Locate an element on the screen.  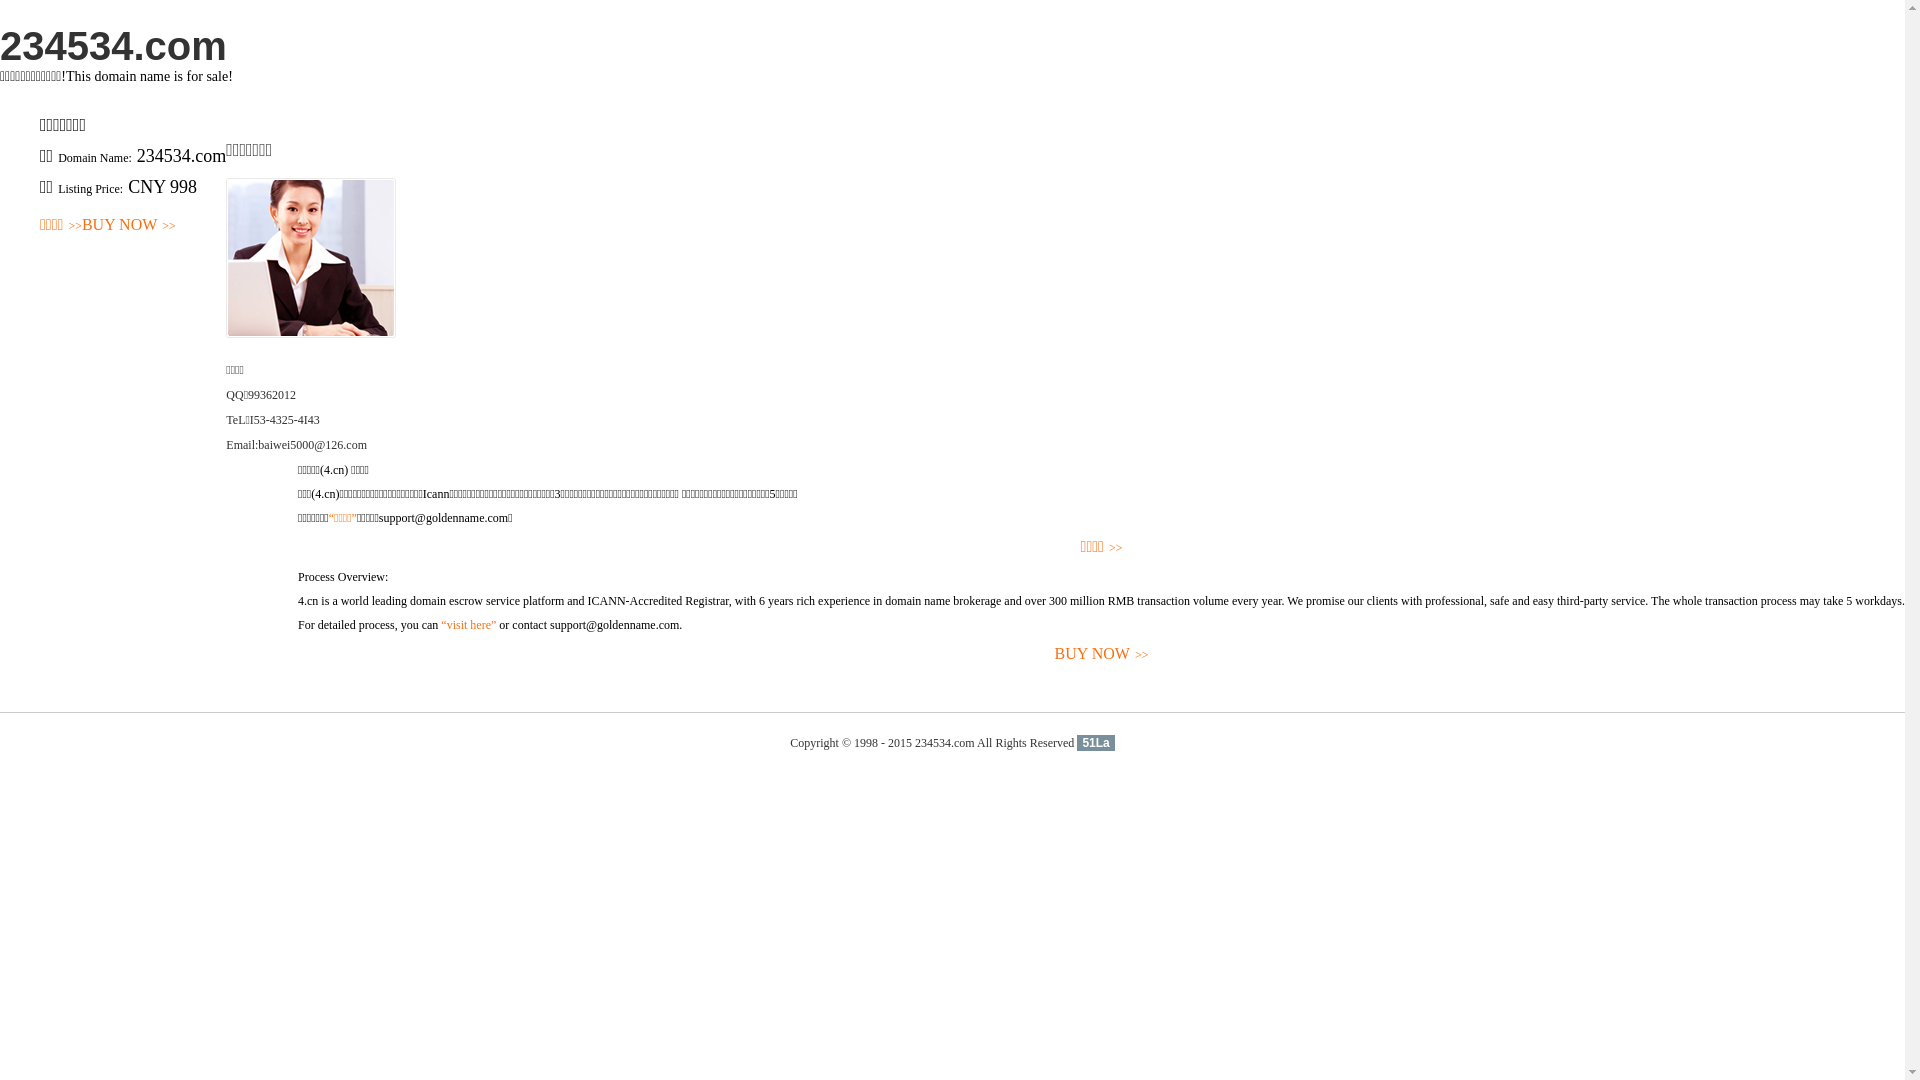
BUY NOW>> is located at coordinates (129, 226).